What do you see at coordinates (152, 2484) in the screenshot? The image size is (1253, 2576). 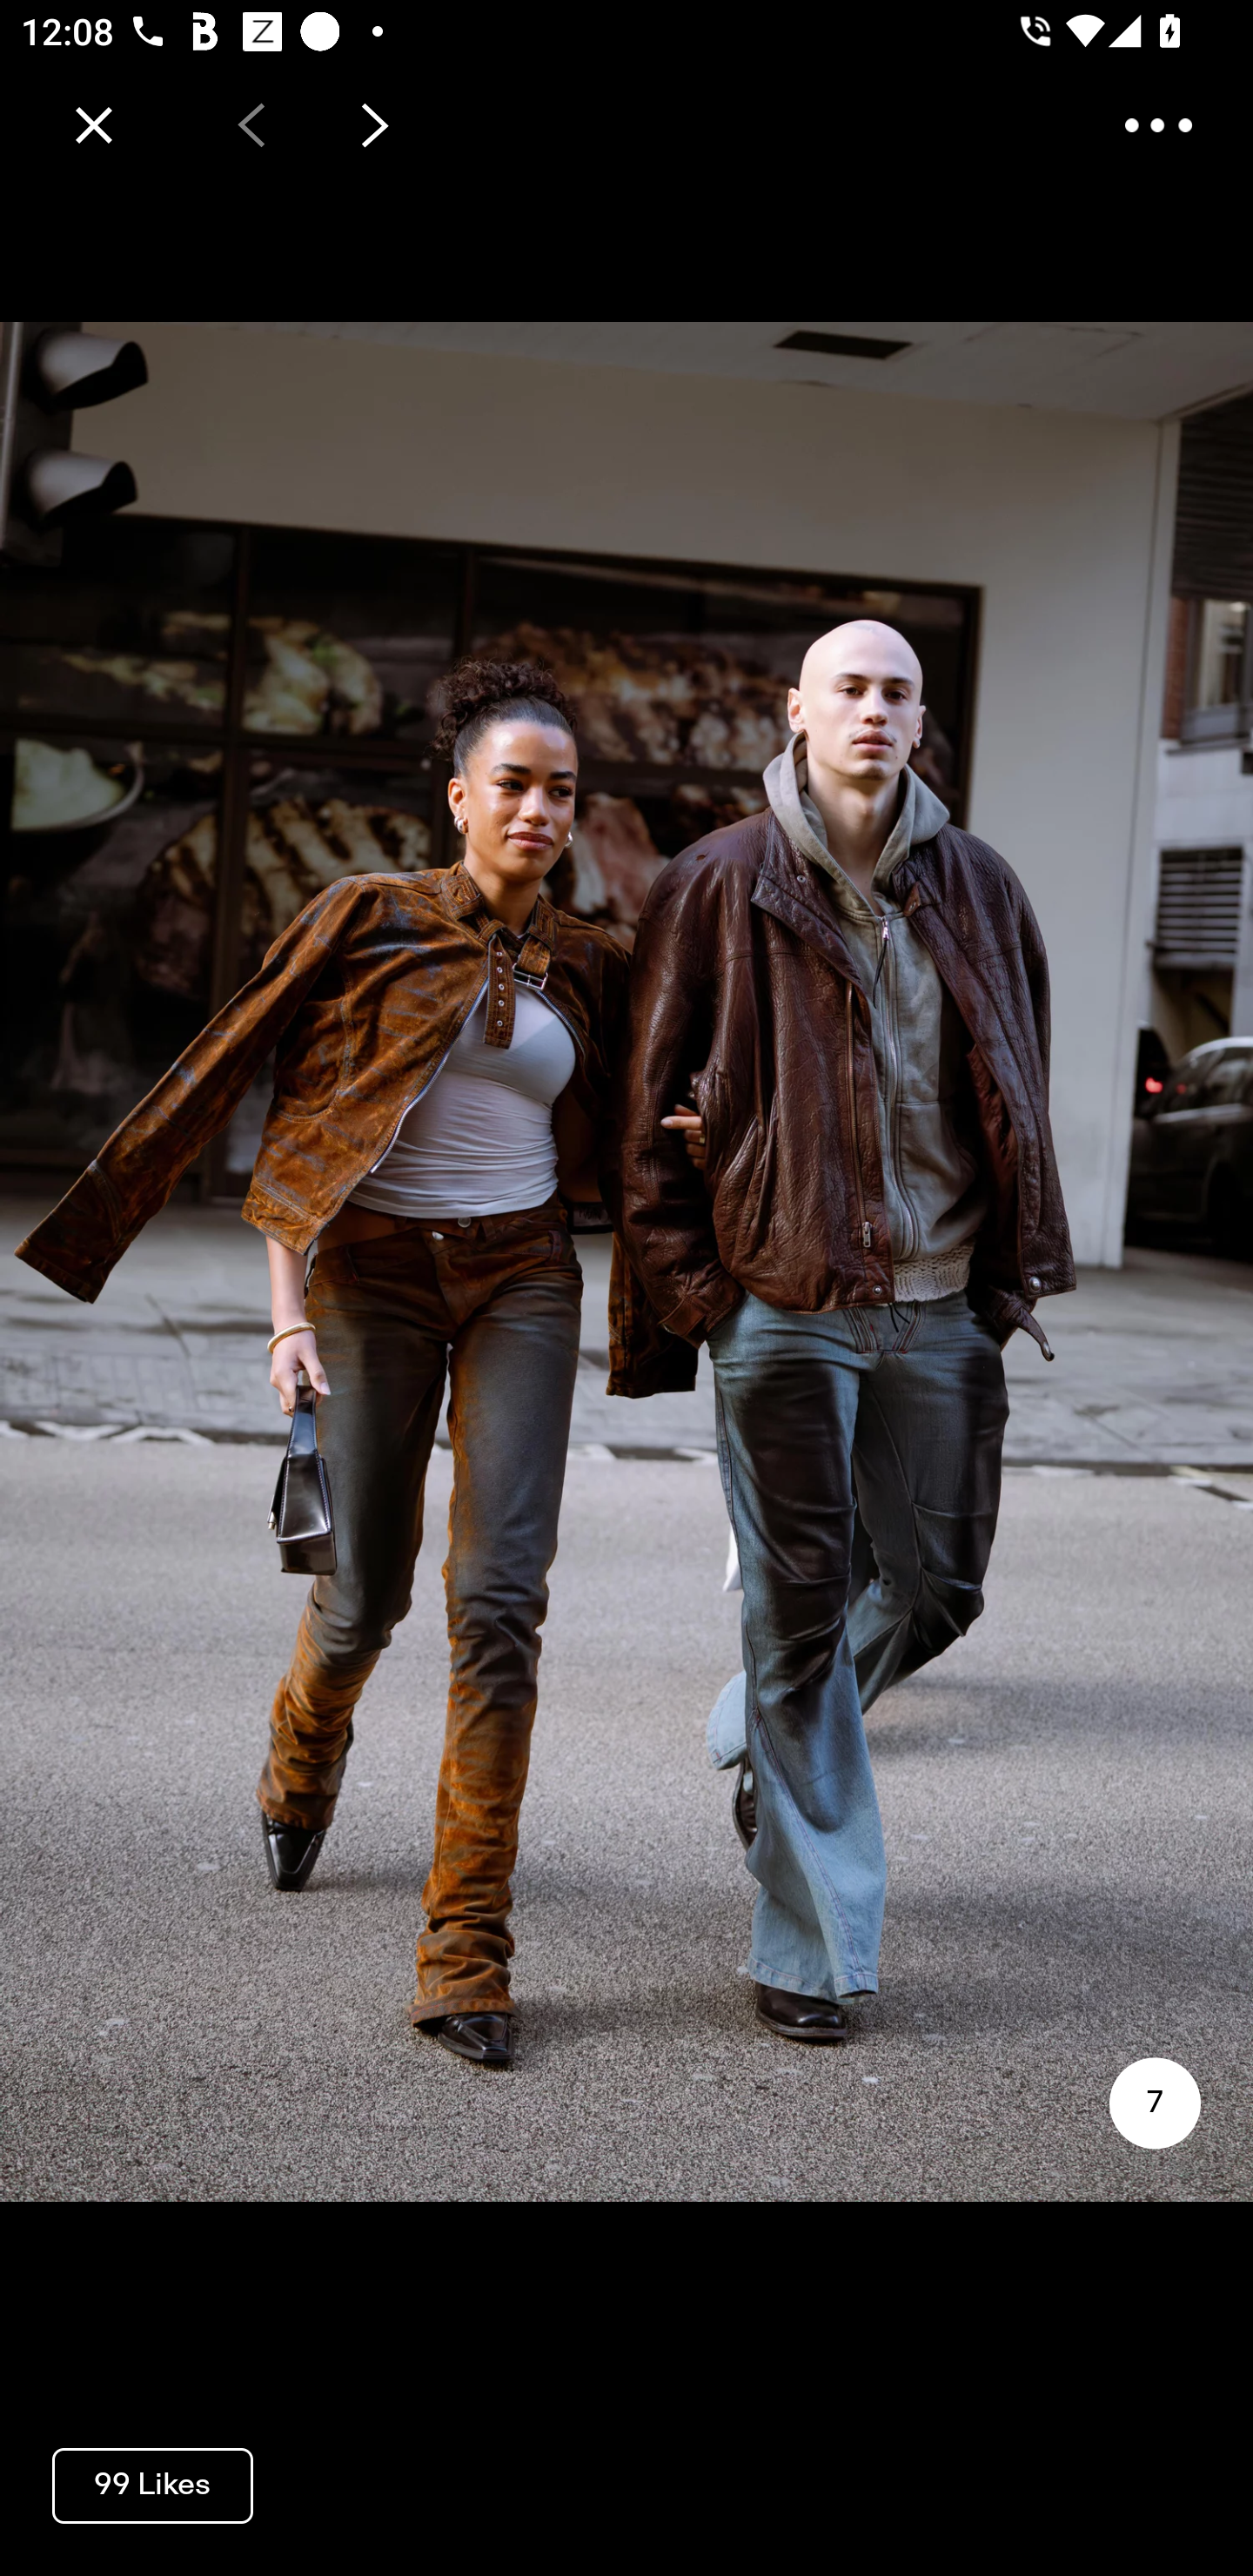 I see `99 Likes` at bounding box center [152, 2484].